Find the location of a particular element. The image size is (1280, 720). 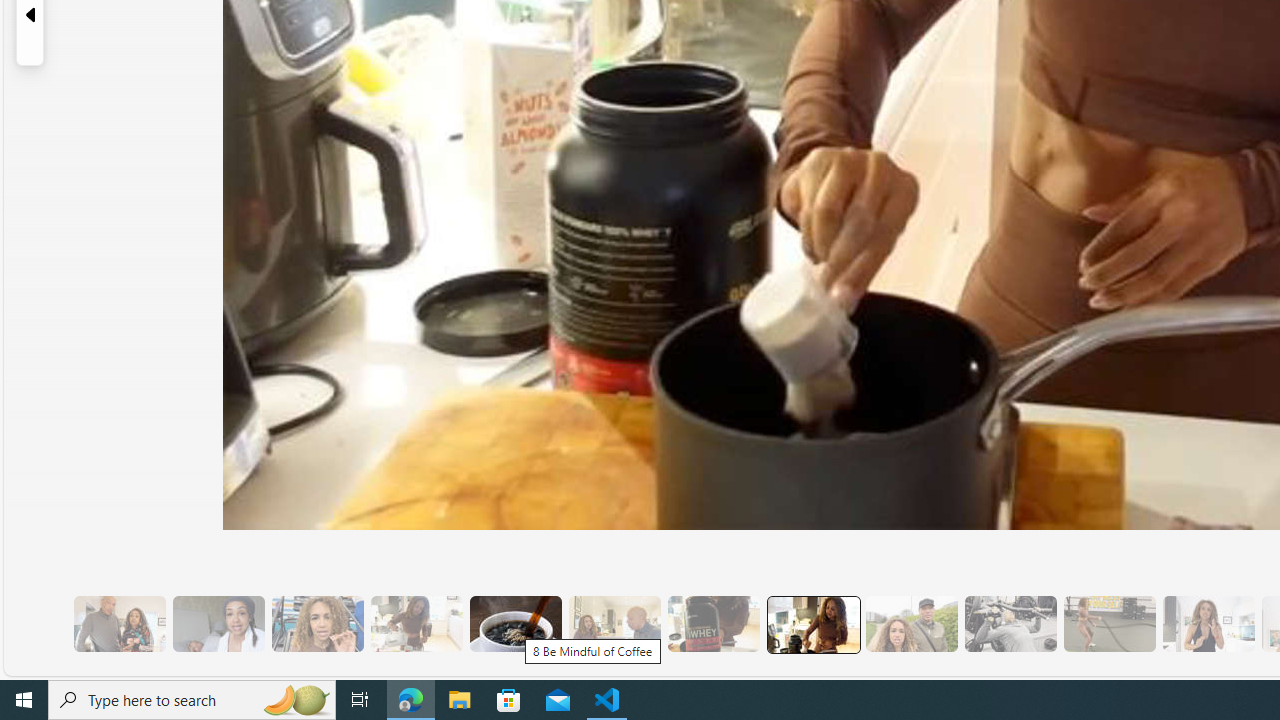

3 They Drink Lemon Tea is located at coordinates (416, 624).